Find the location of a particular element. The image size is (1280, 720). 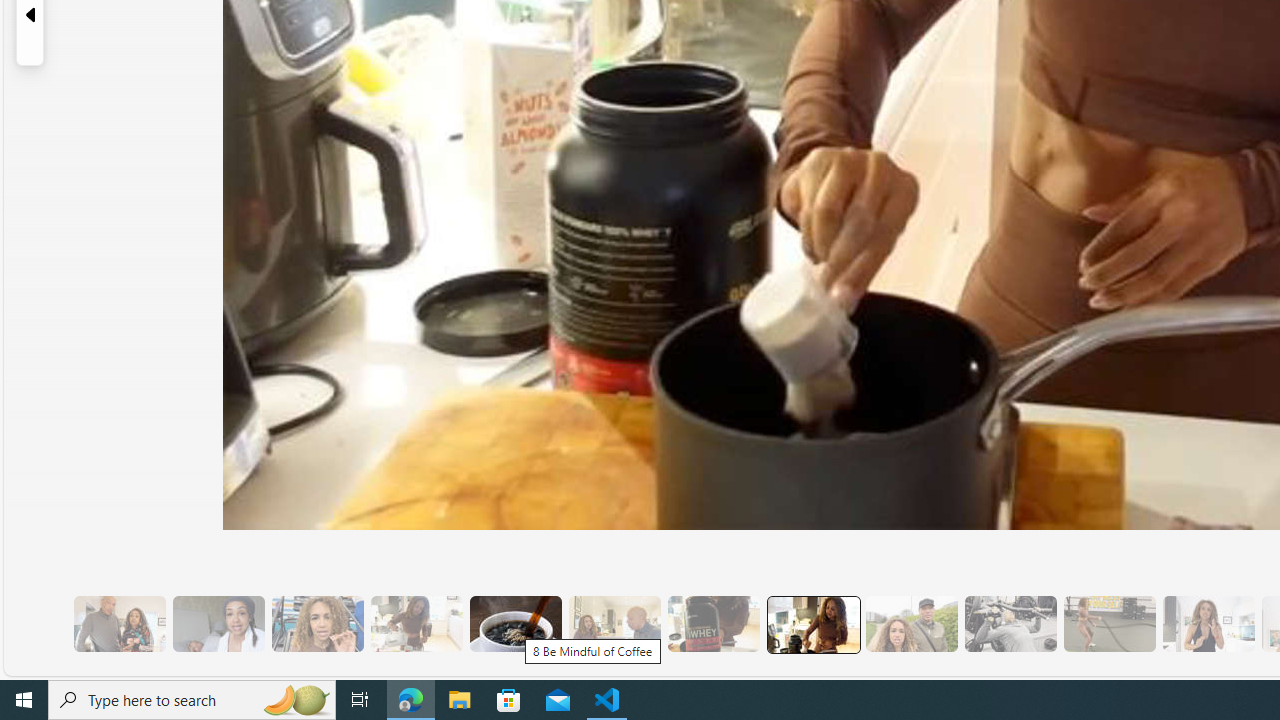

3 They Drink Lemon Tea is located at coordinates (416, 624).